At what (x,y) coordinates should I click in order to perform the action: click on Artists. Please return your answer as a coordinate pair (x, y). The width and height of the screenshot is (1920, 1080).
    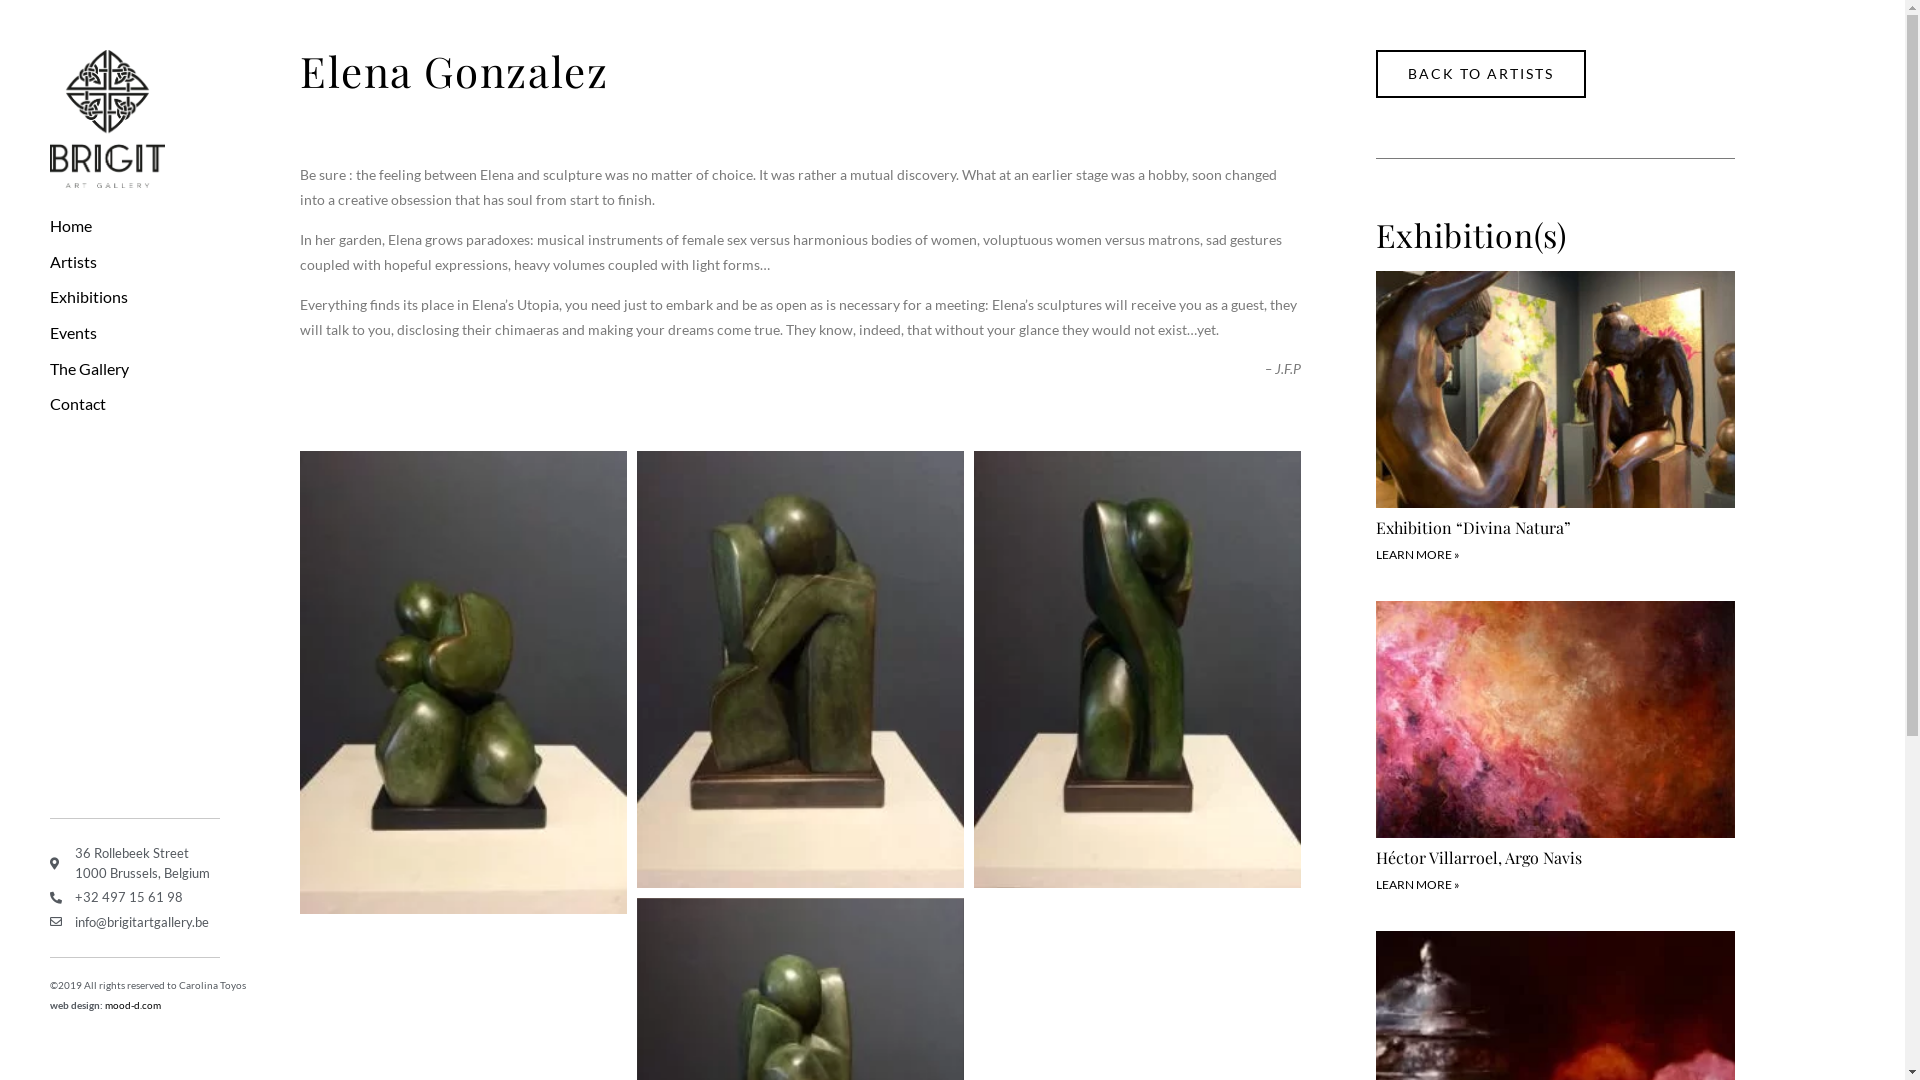
    Looking at the image, I should click on (150, 262).